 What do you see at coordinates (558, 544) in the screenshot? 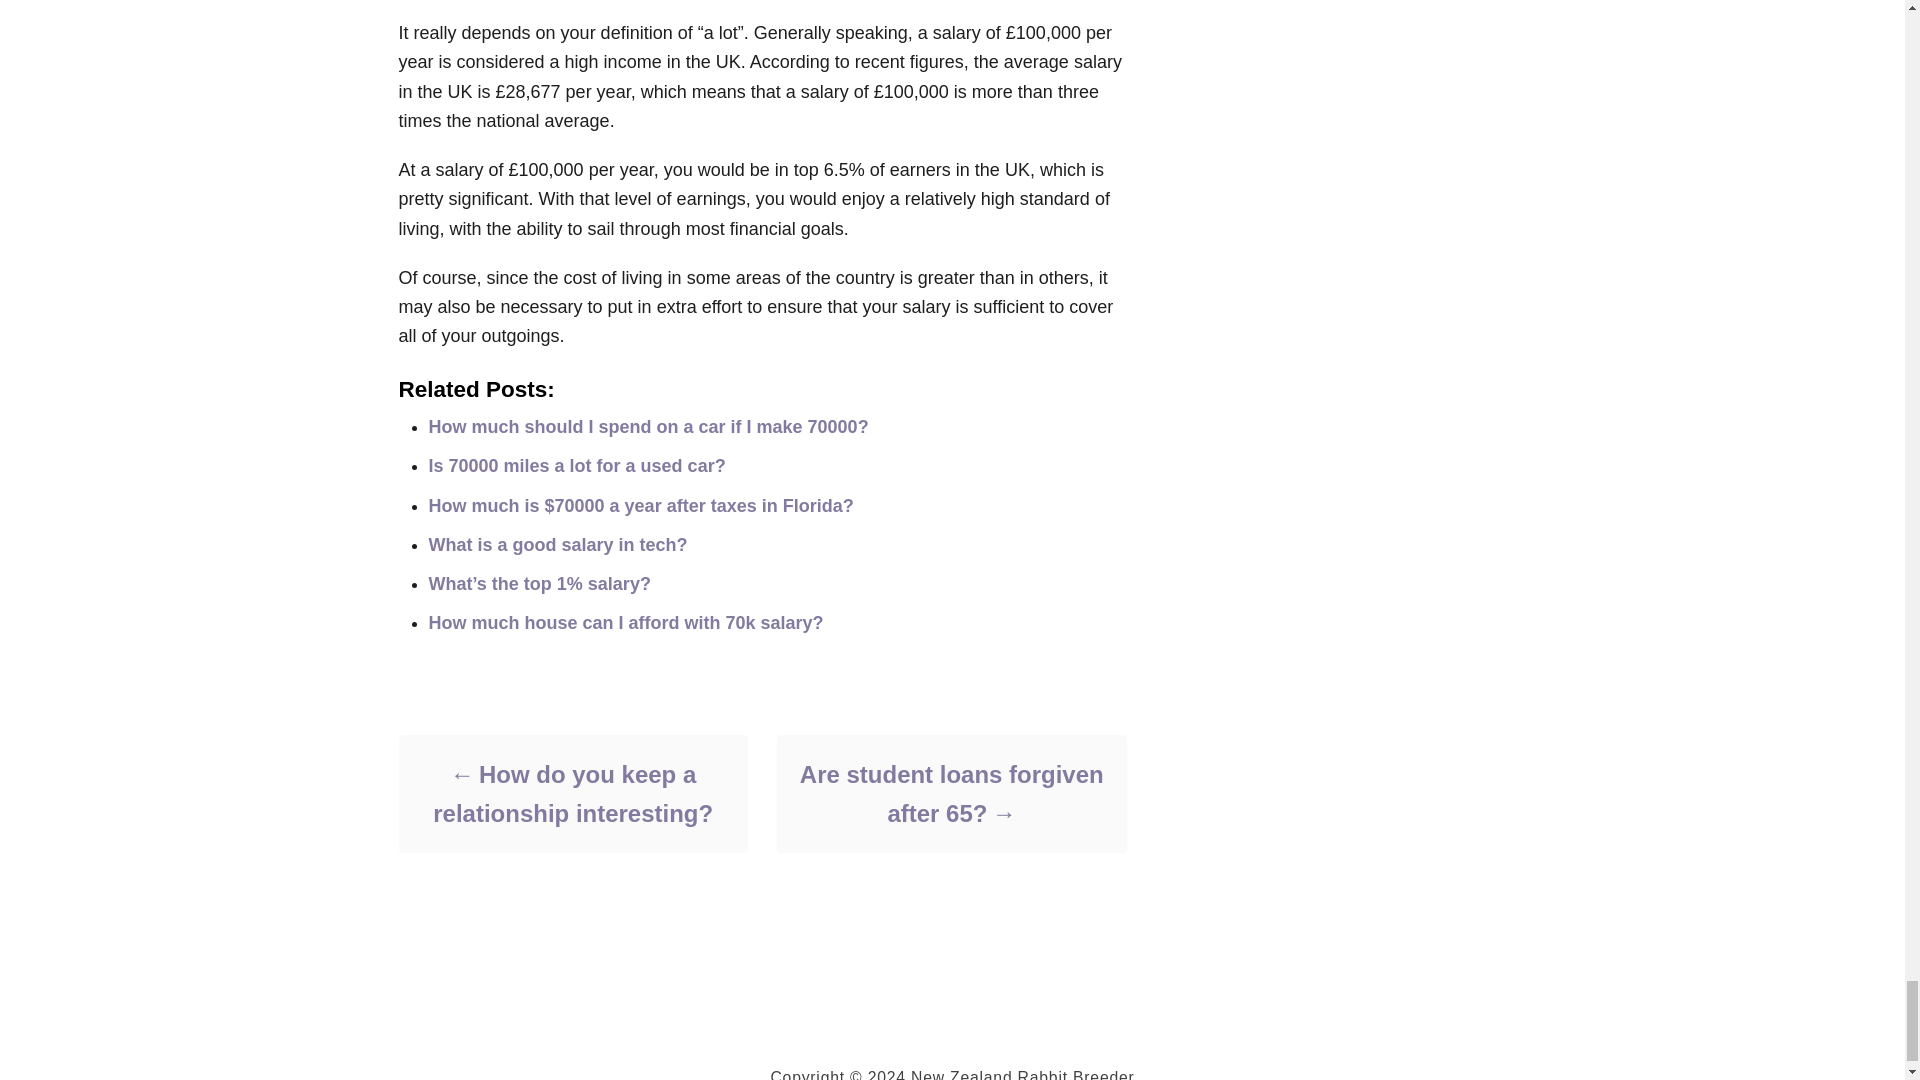
I see `What is a good salary in tech?` at bounding box center [558, 544].